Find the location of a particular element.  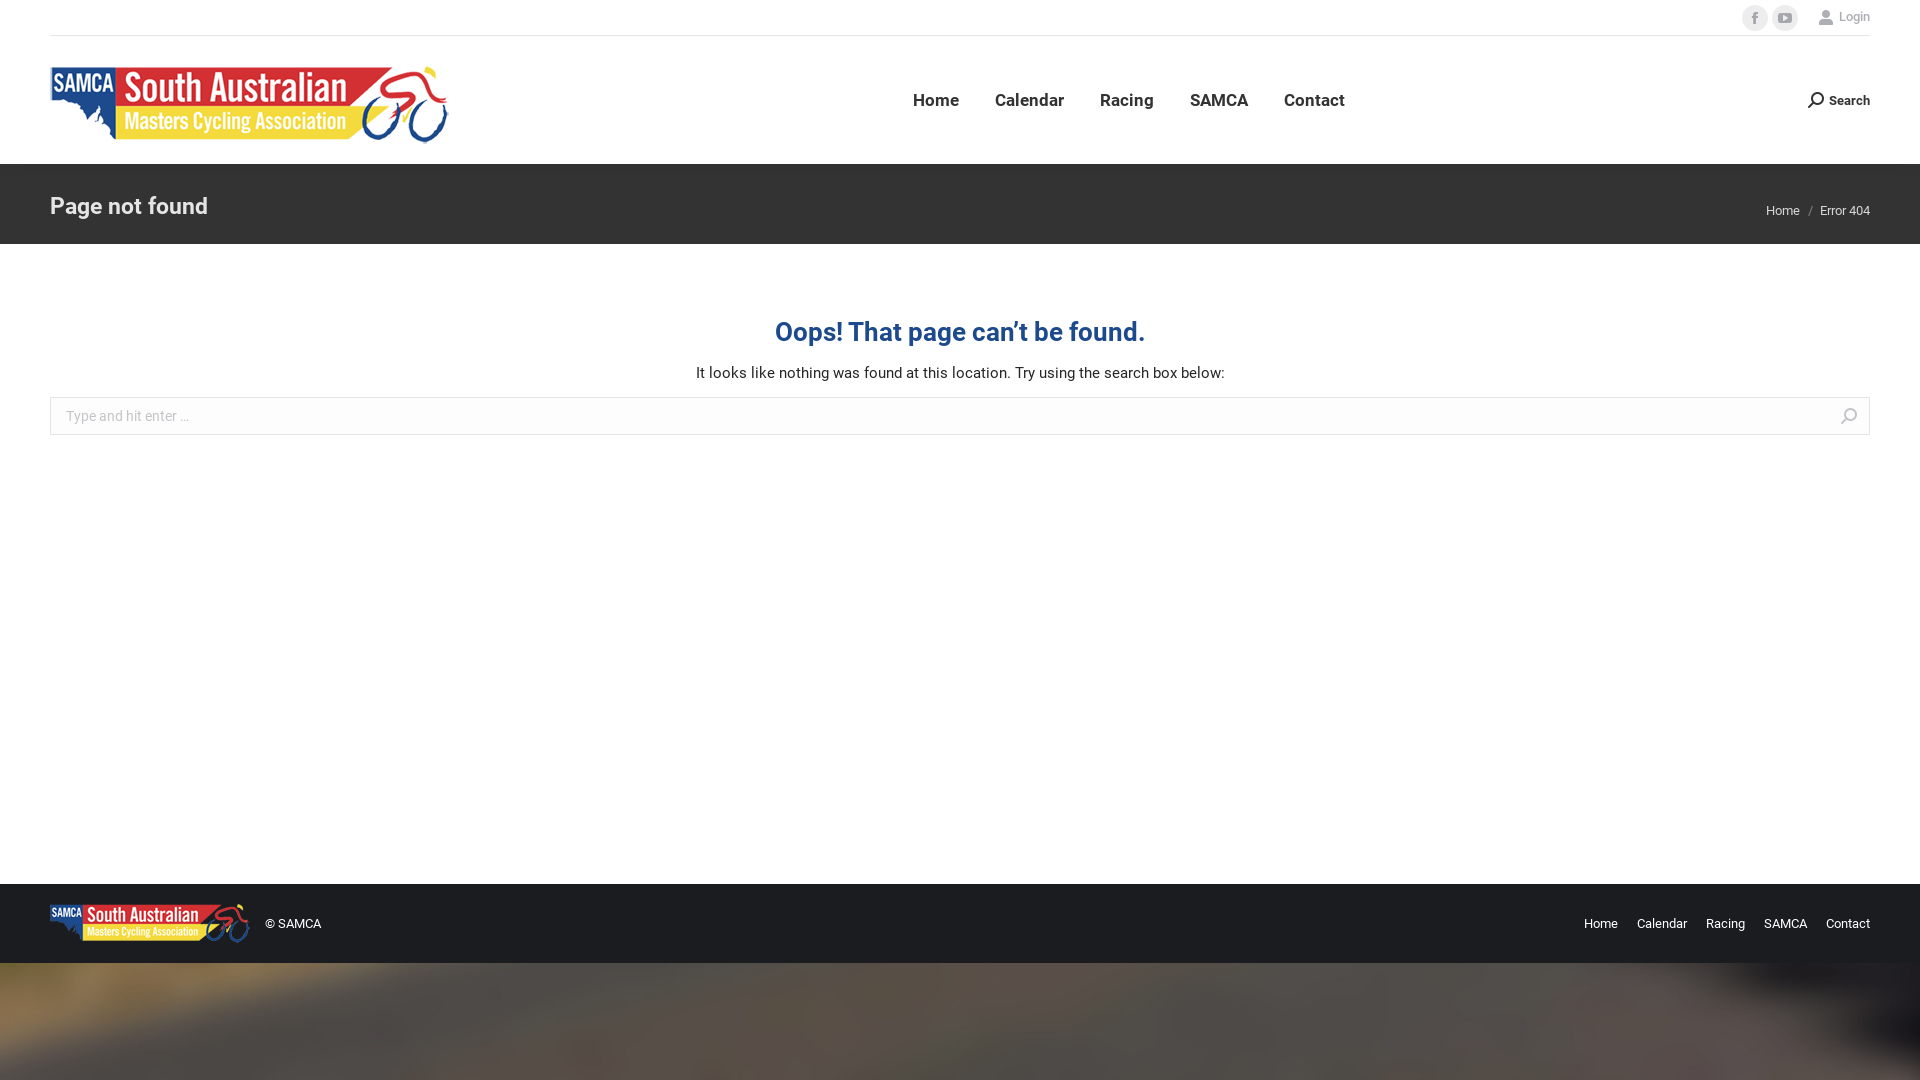

SAMCA is located at coordinates (1786, 924).